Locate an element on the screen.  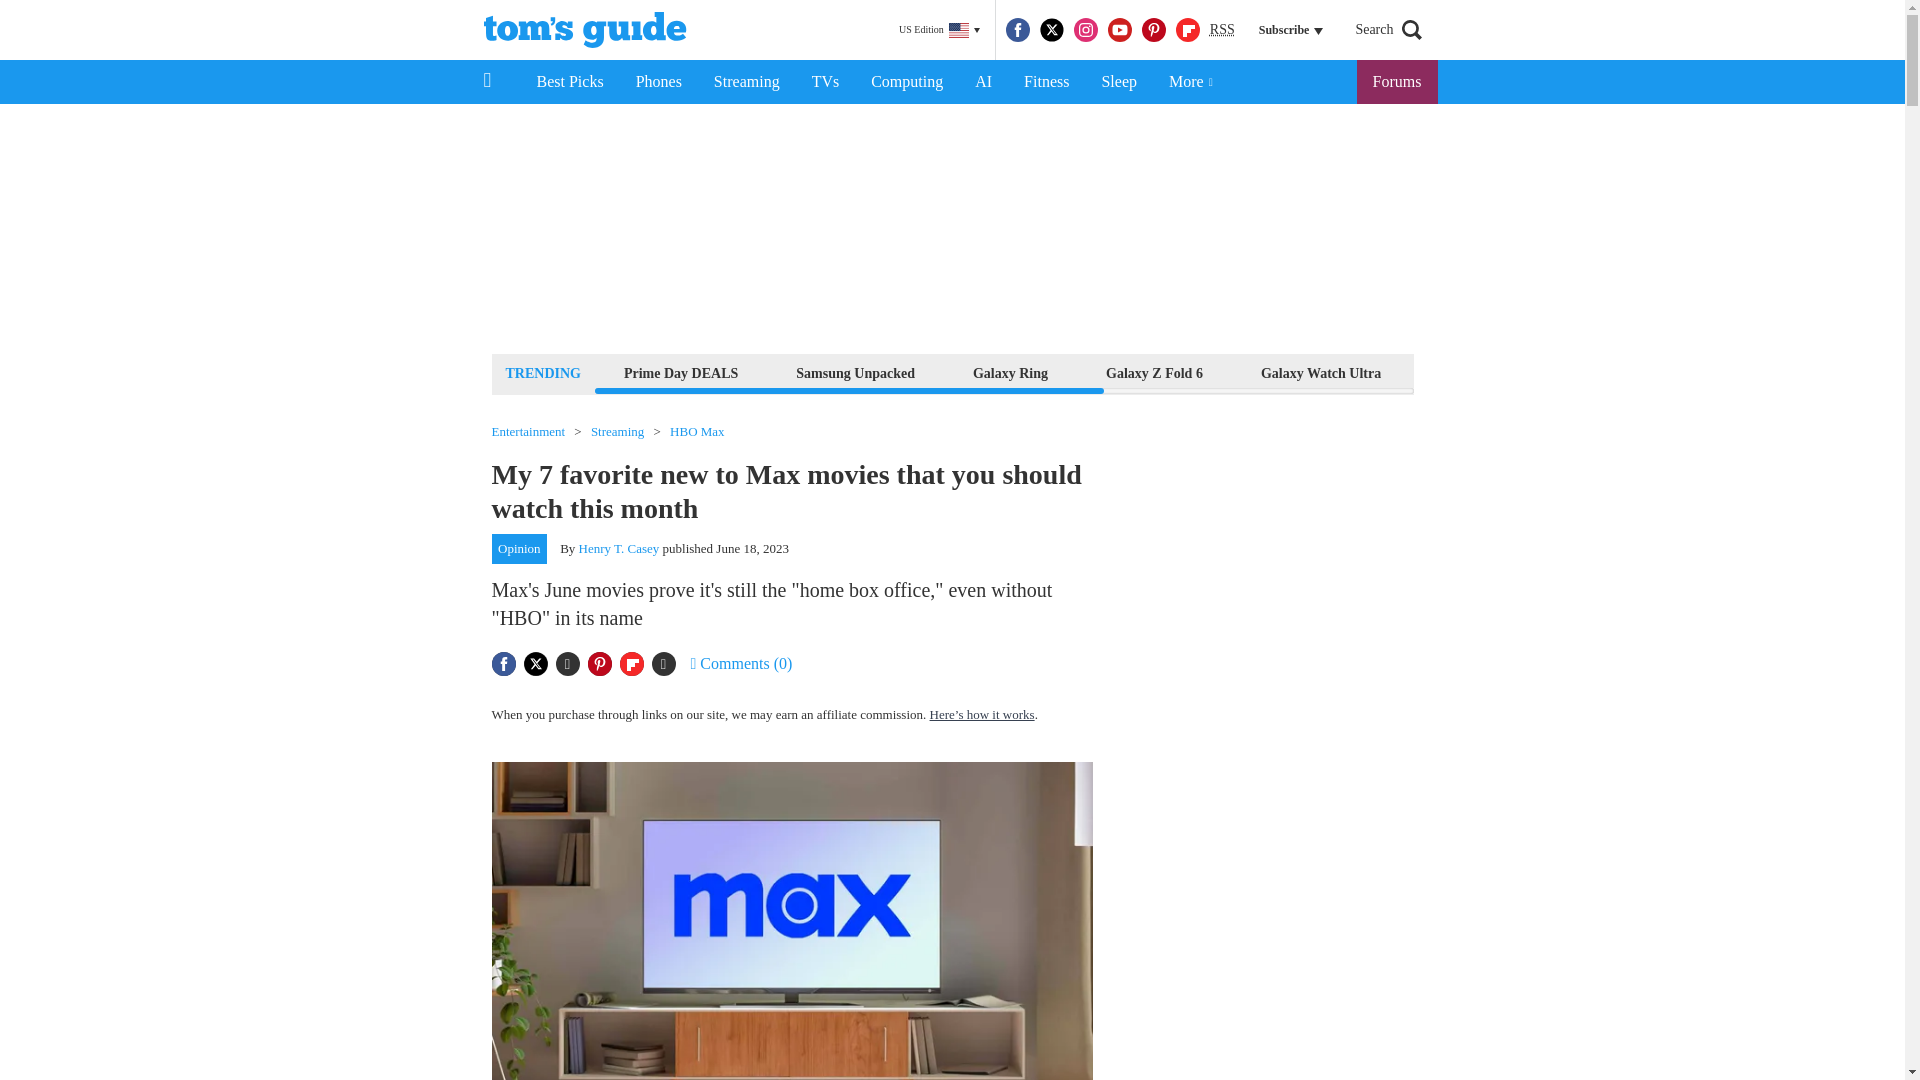
RSS is located at coordinates (1222, 30).